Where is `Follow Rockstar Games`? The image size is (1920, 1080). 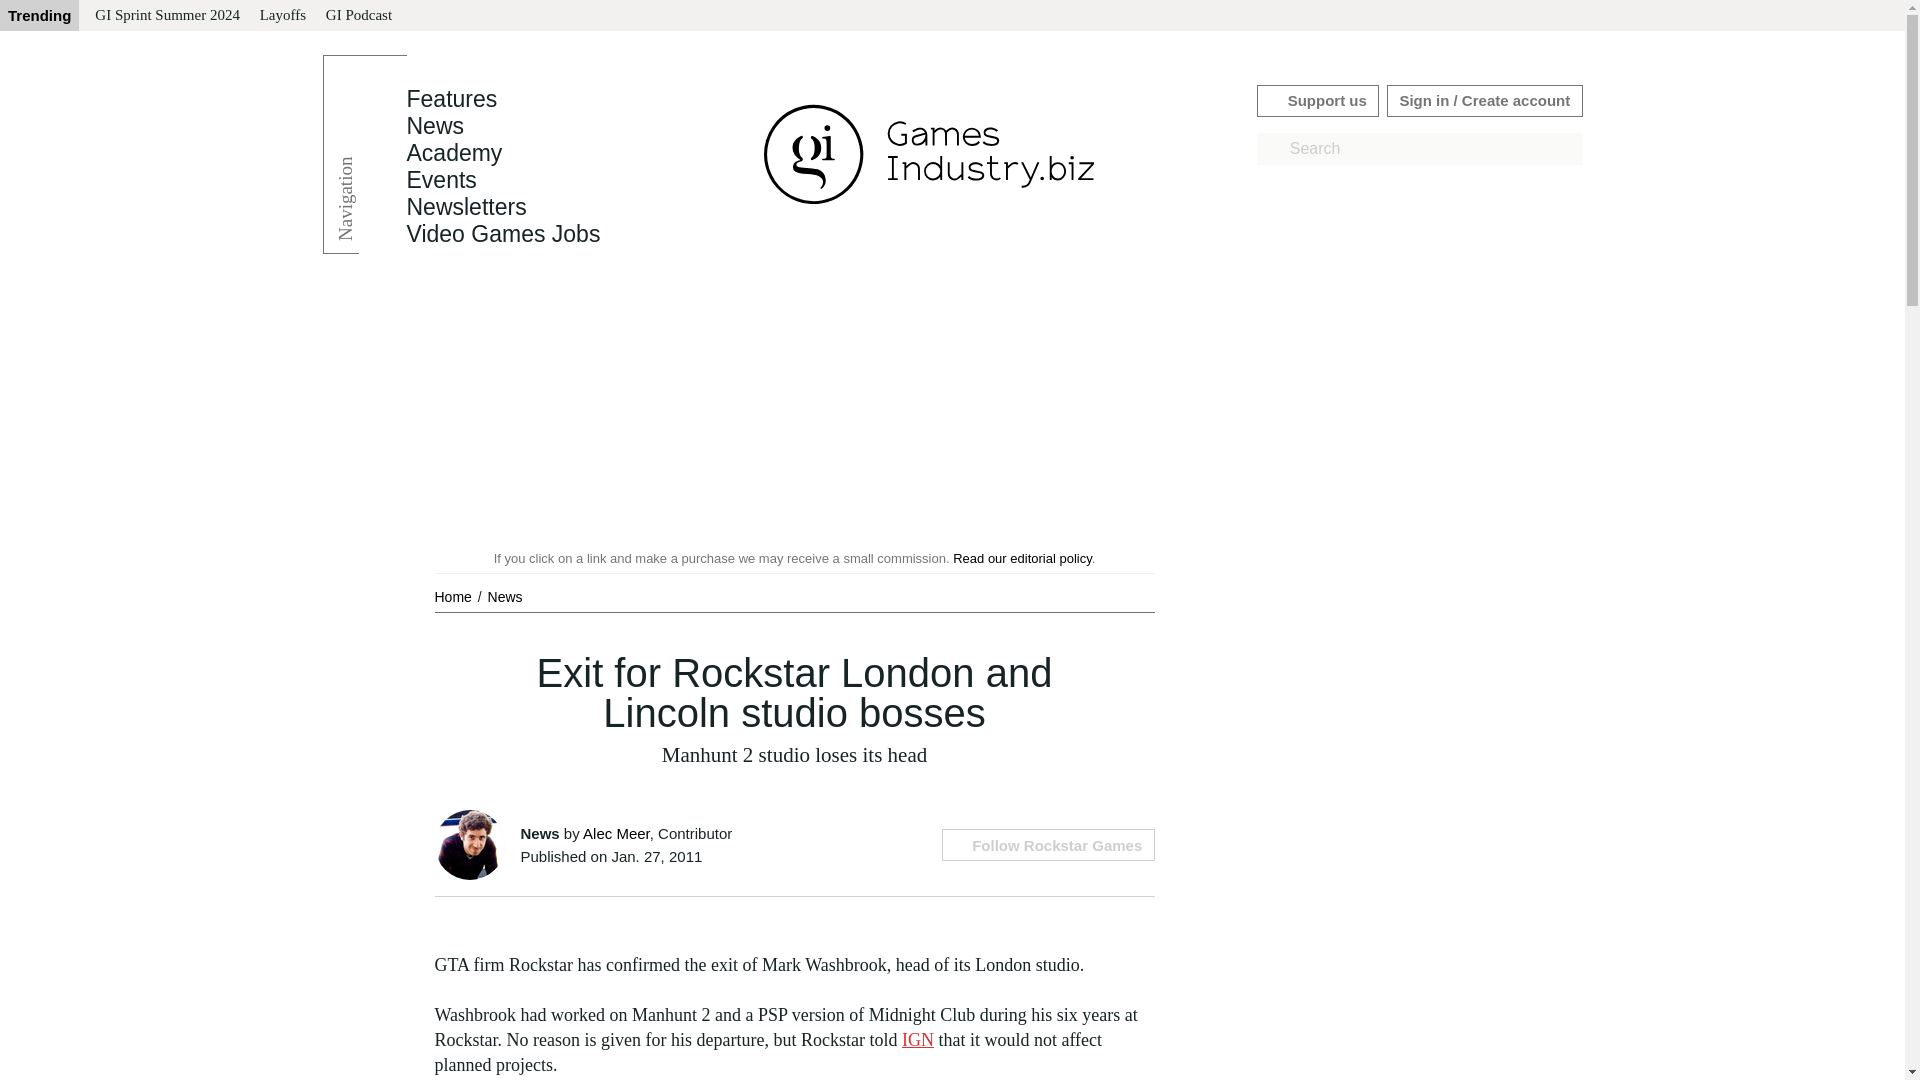 Follow Rockstar Games is located at coordinates (1048, 844).